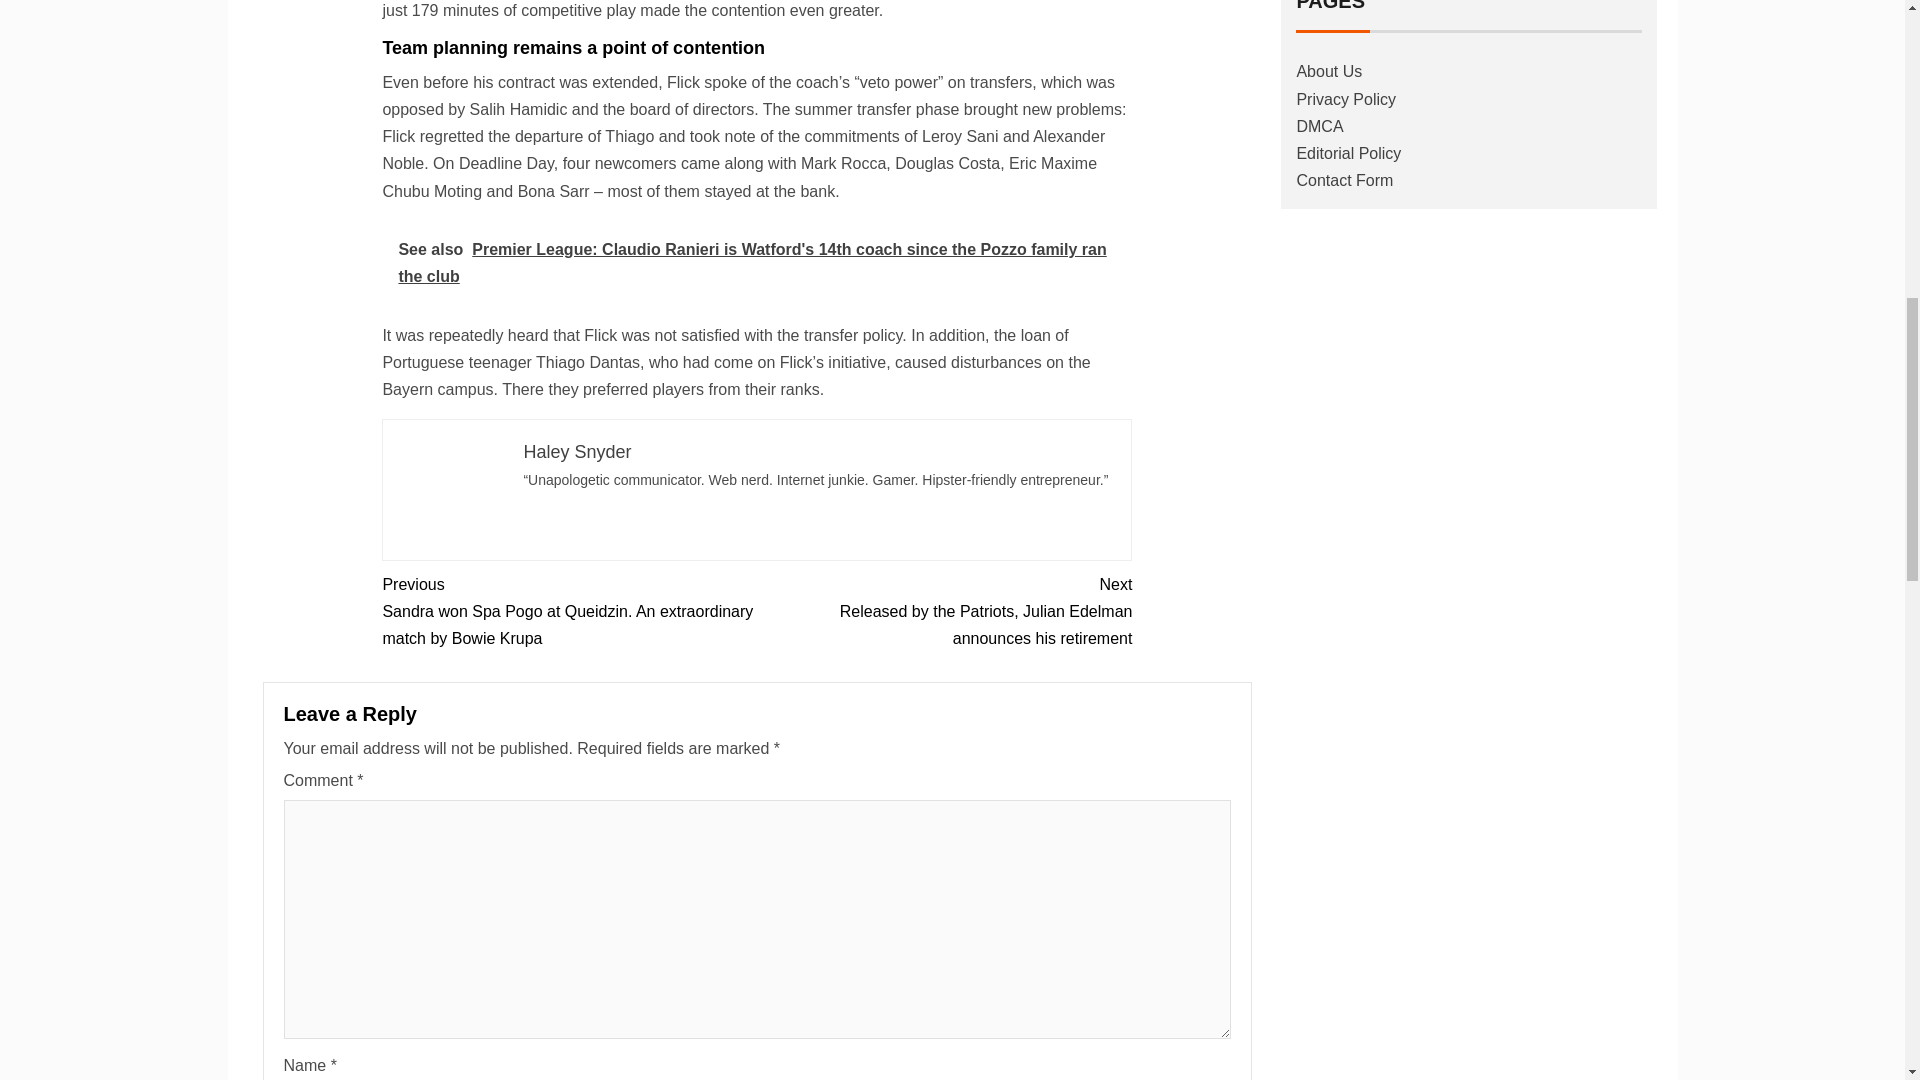 Image resolution: width=1920 pixels, height=1080 pixels. Describe the element at coordinates (576, 452) in the screenshot. I see `Haley Snyder` at that location.